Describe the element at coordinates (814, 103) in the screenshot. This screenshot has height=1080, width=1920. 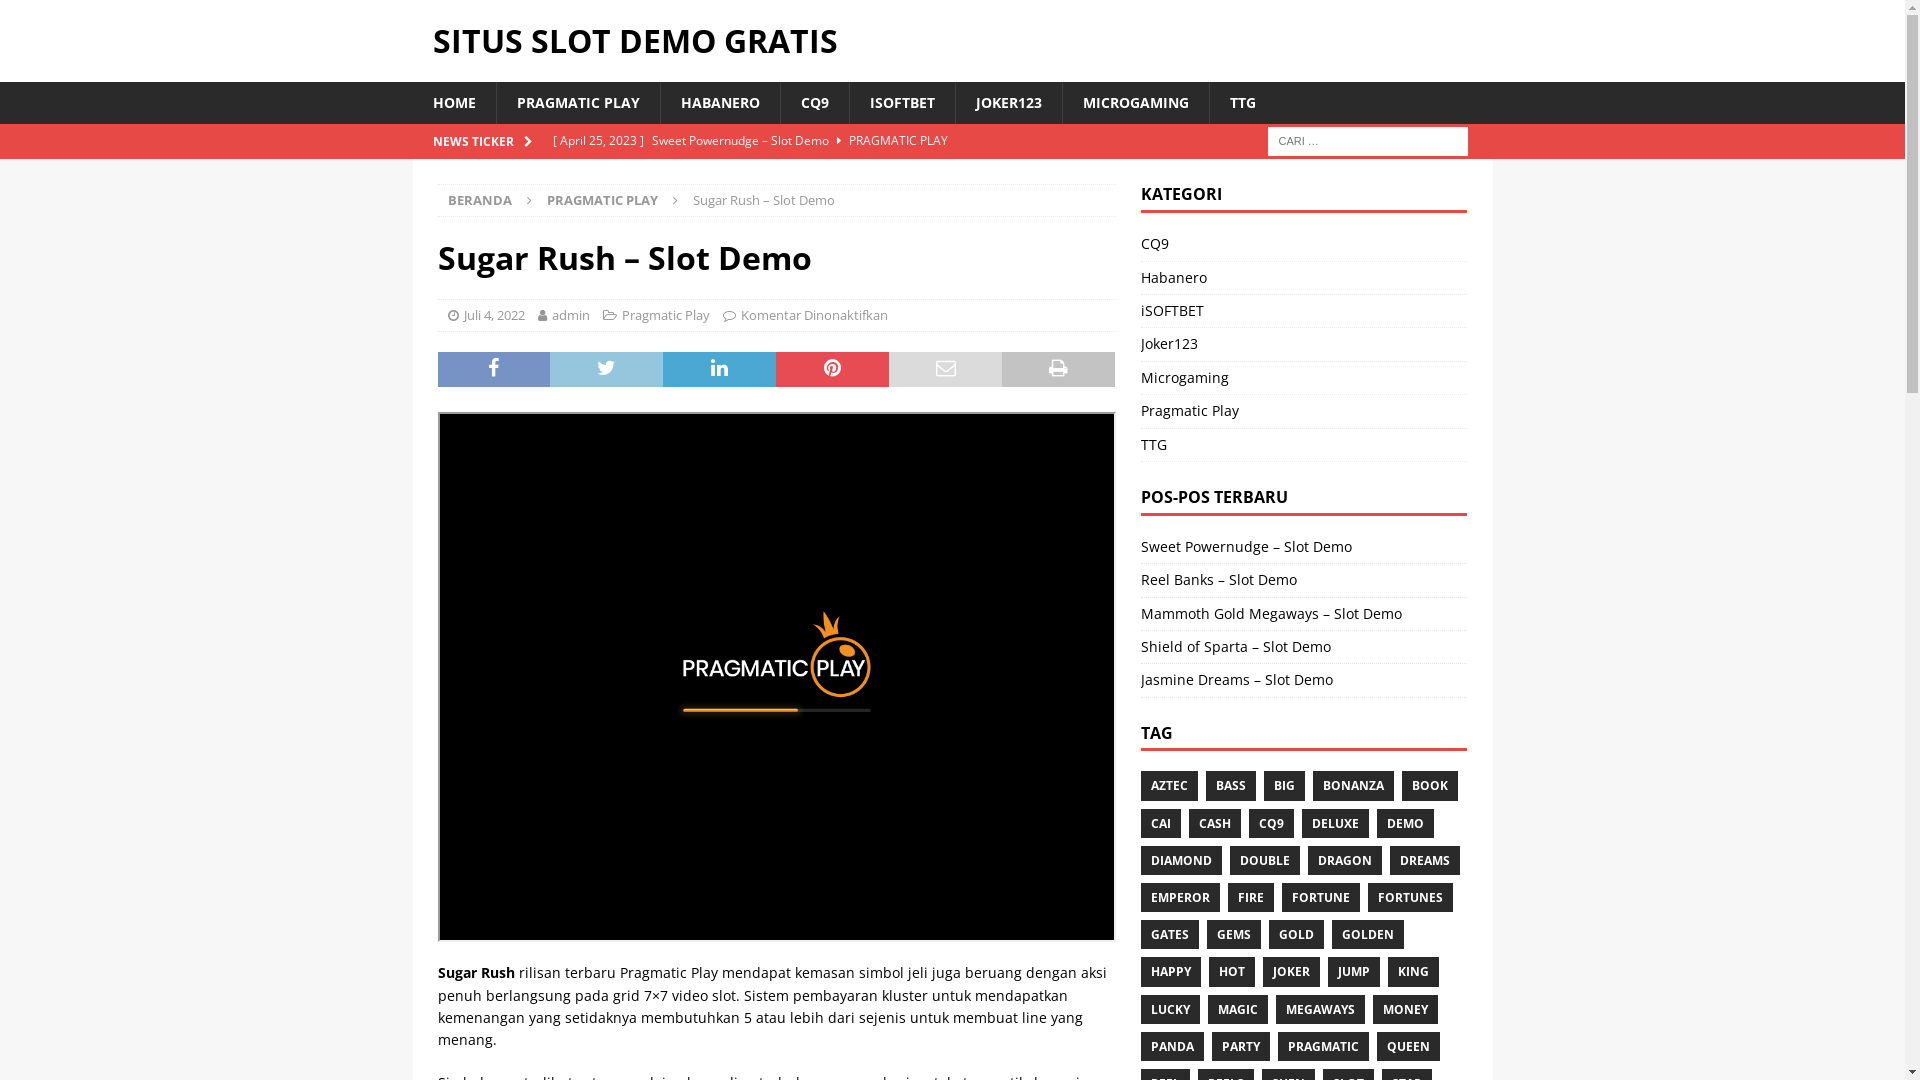
I see `CQ9` at that location.